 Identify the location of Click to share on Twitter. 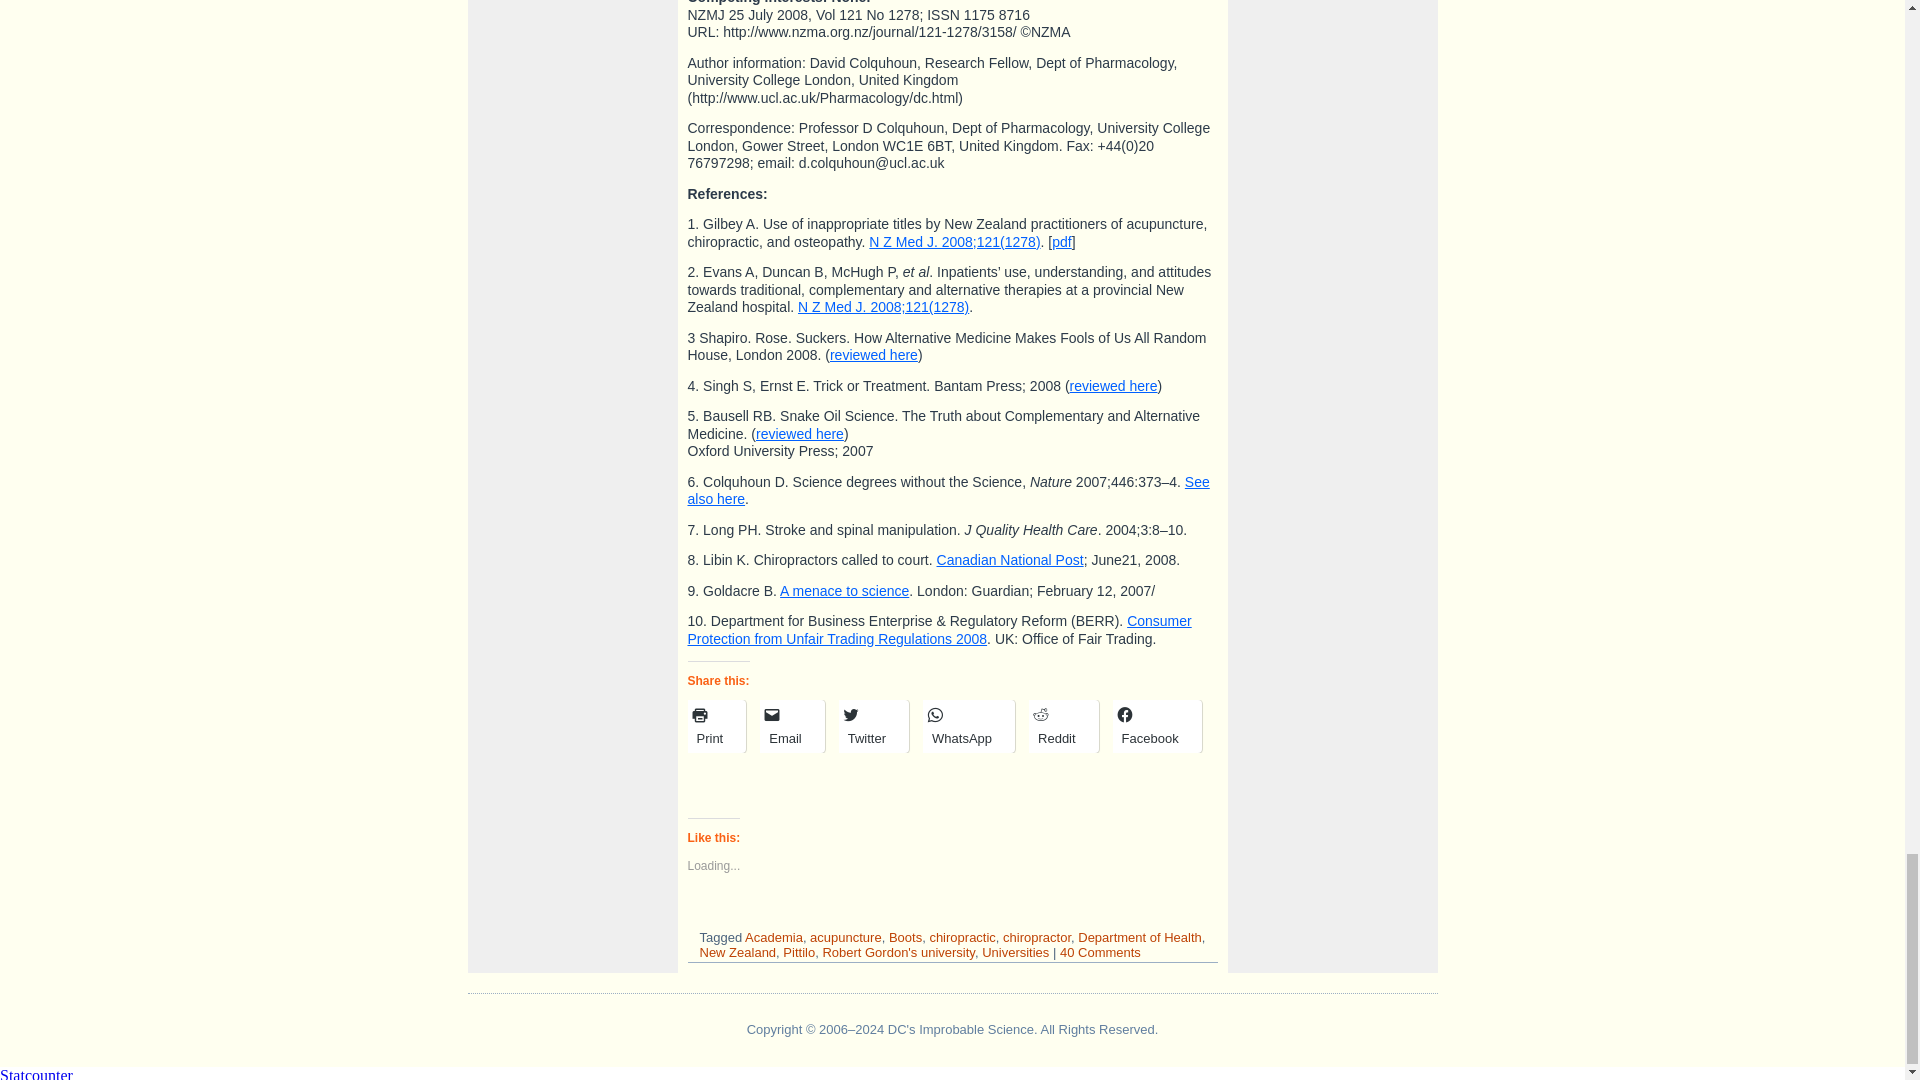
(870, 726).